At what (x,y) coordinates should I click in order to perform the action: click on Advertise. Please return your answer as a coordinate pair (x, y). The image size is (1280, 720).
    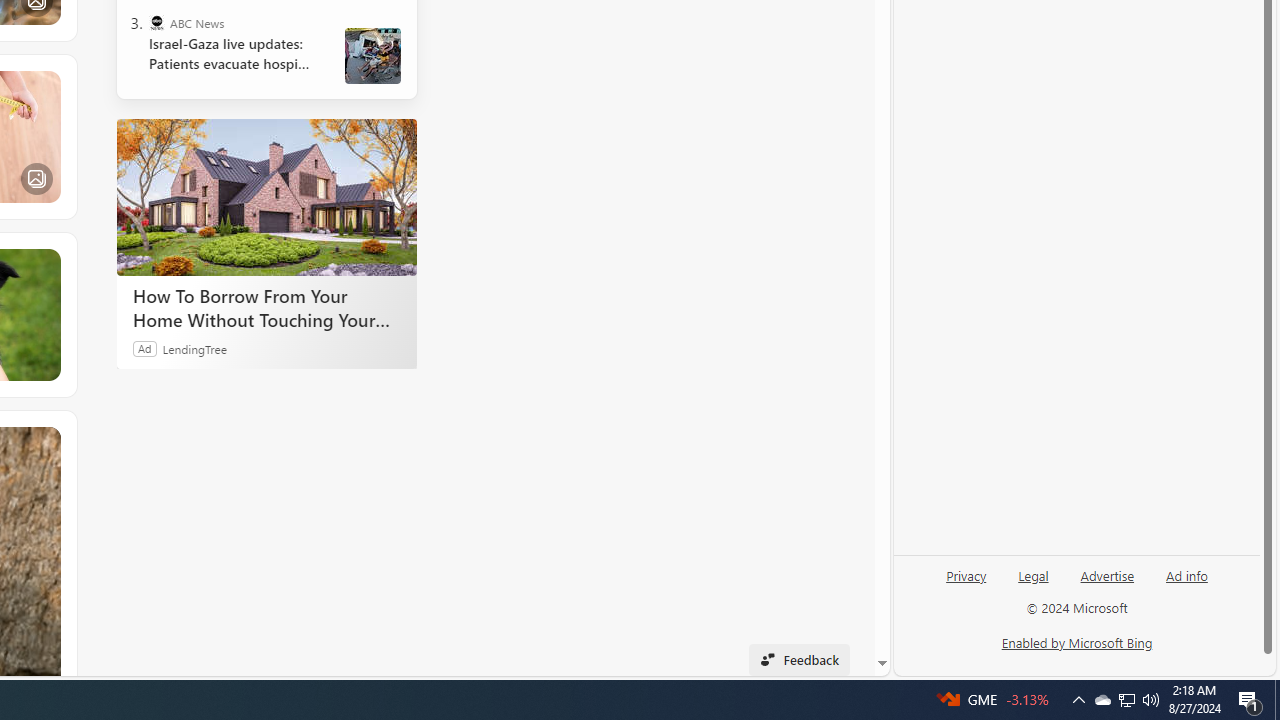
    Looking at the image, I should click on (1106, 583).